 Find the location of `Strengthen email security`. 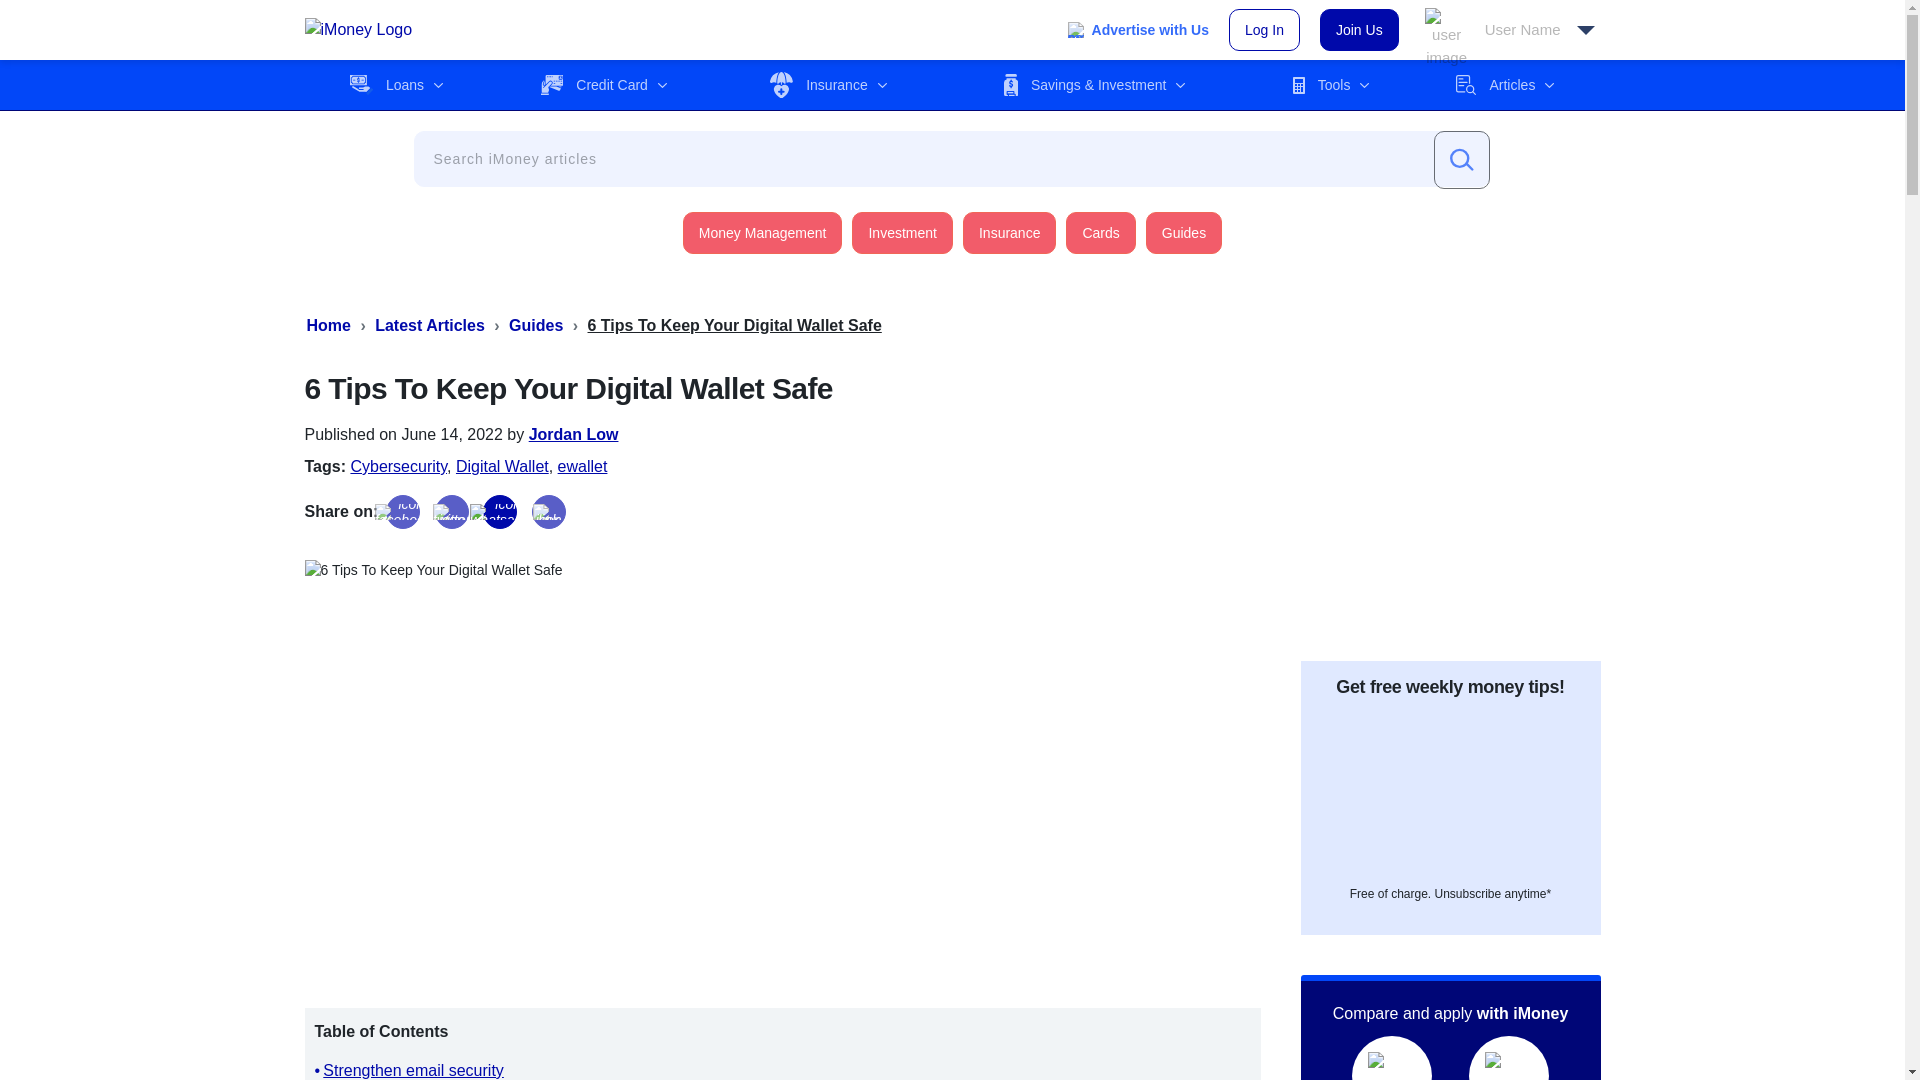

Strengthen email security is located at coordinates (412, 1070).